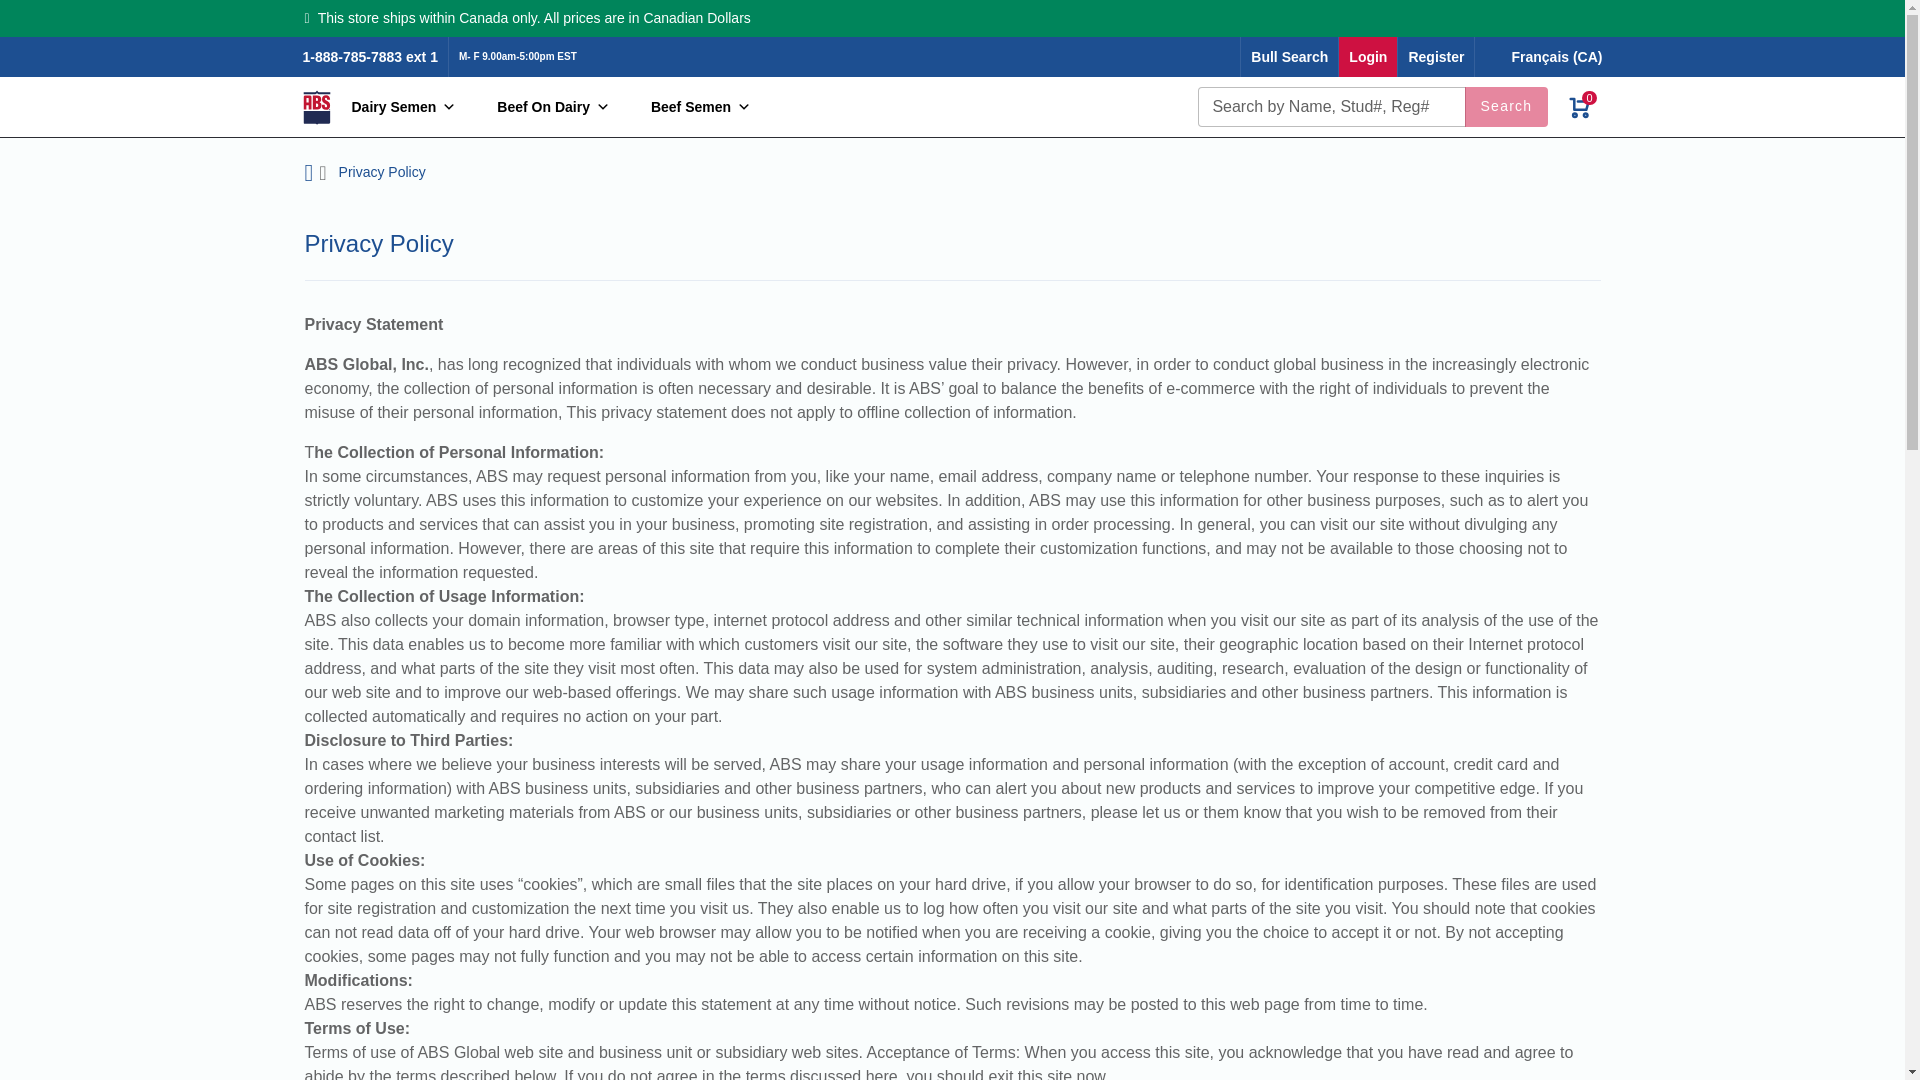 This screenshot has height=1080, width=1920. What do you see at coordinates (398, 107) in the screenshot?
I see `Dairy Semen` at bounding box center [398, 107].